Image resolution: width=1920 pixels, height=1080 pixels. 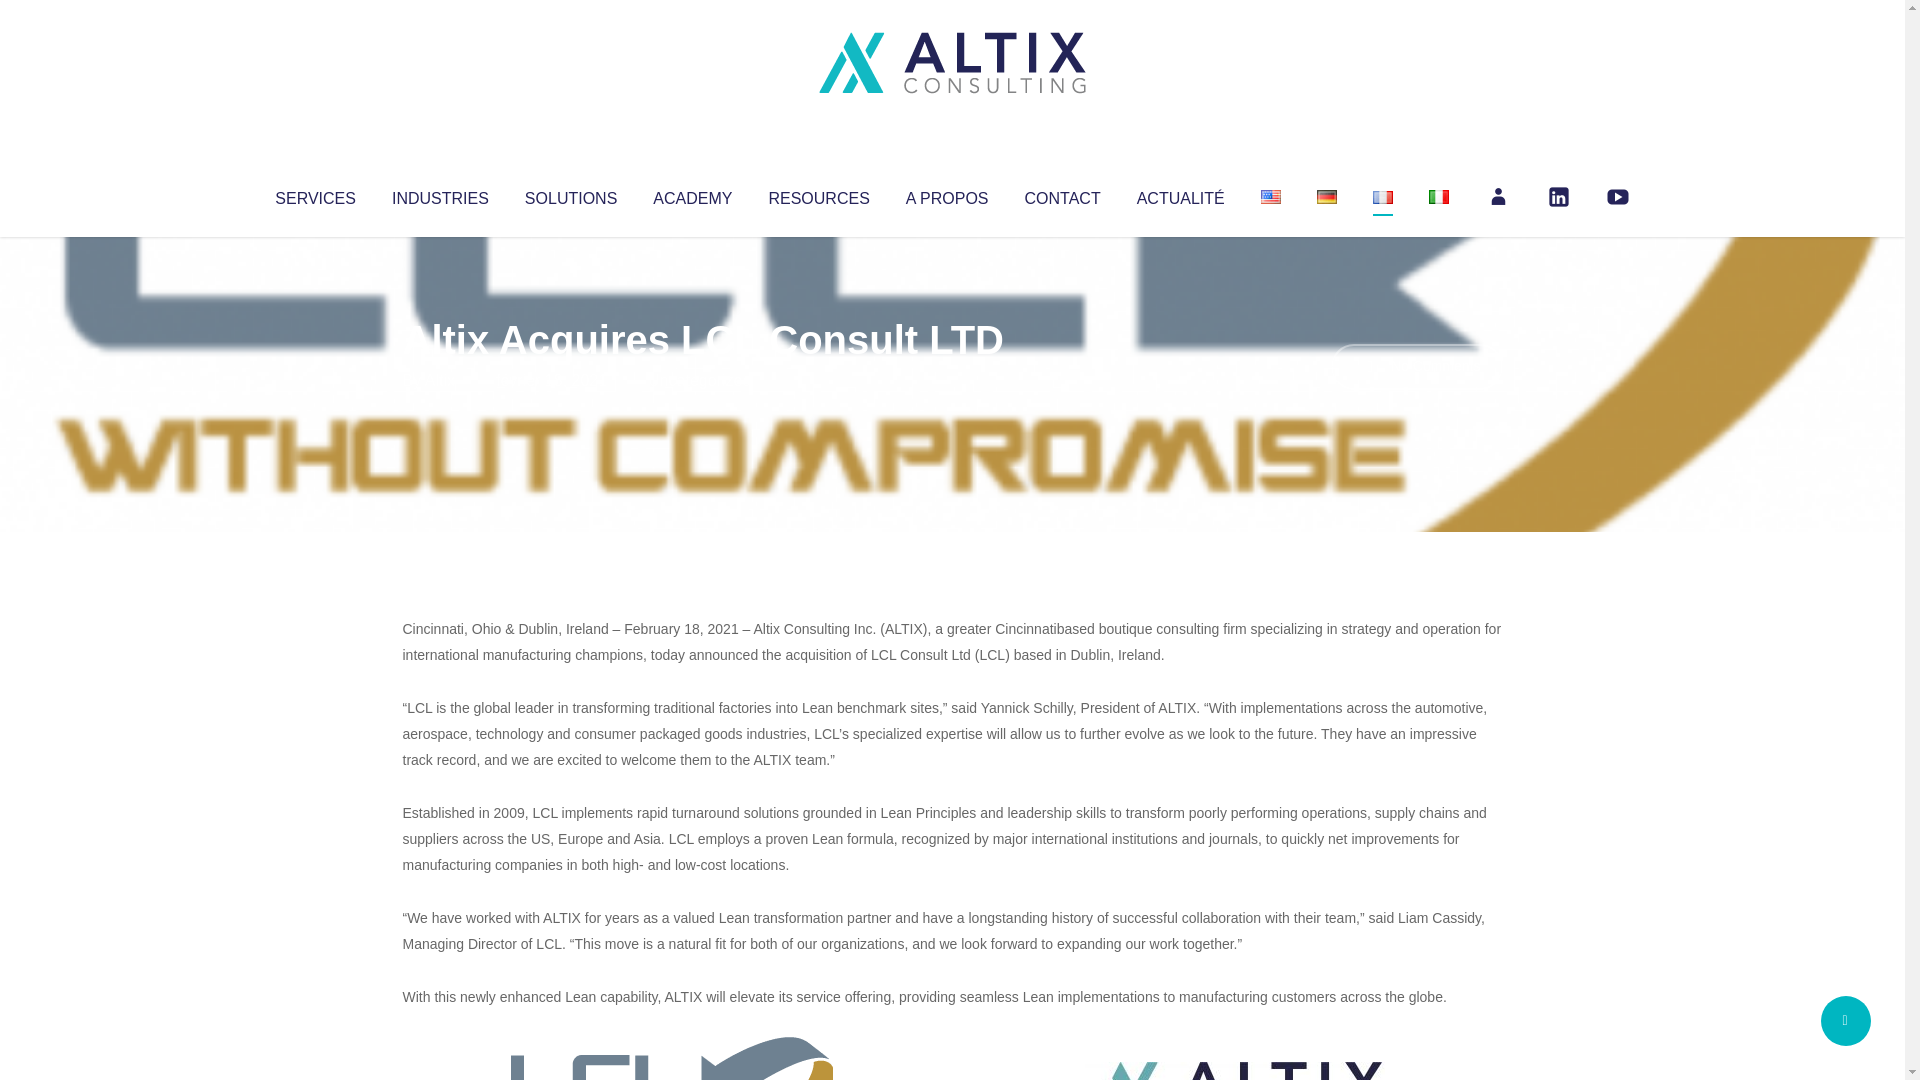 What do you see at coordinates (570, 194) in the screenshot?
I see `SOLUTIONS` at bounding box center [570, 194].